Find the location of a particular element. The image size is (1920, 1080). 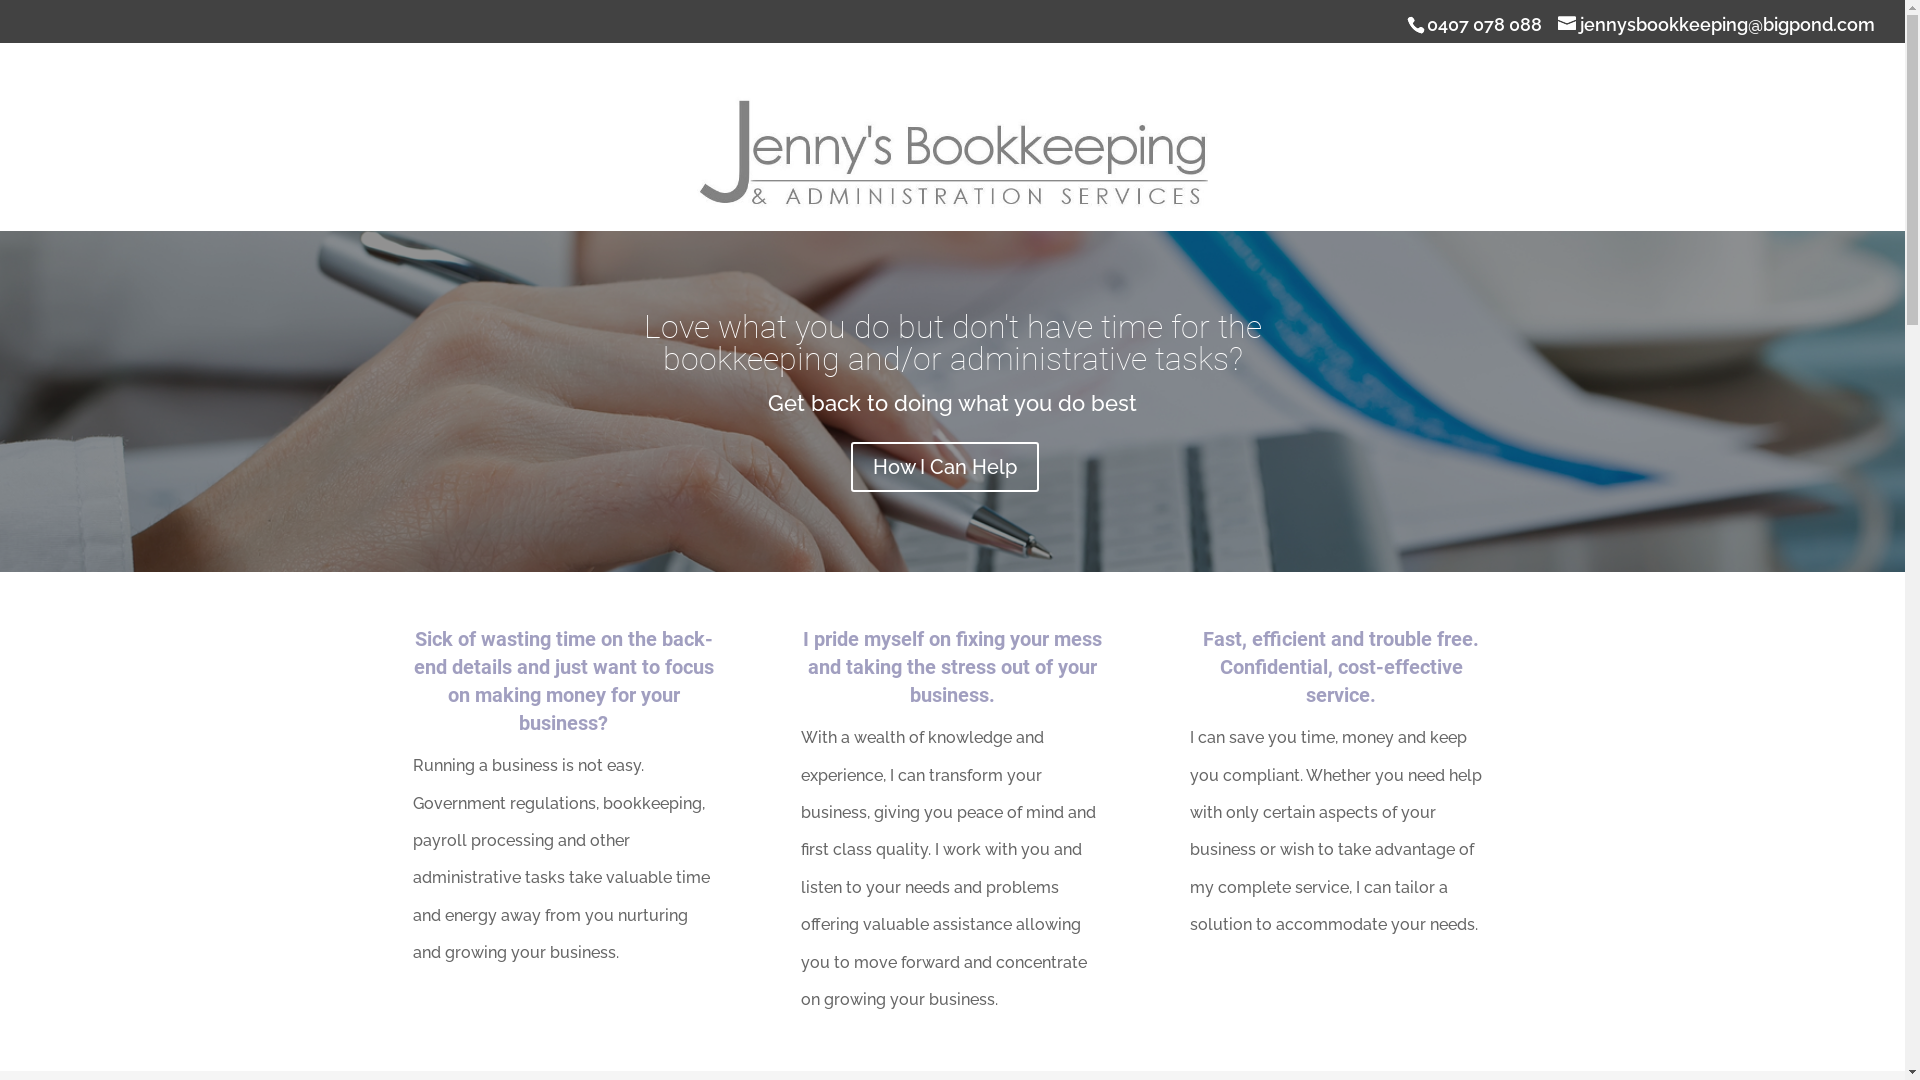

How I Can Help is located at coordinates (945, 467).